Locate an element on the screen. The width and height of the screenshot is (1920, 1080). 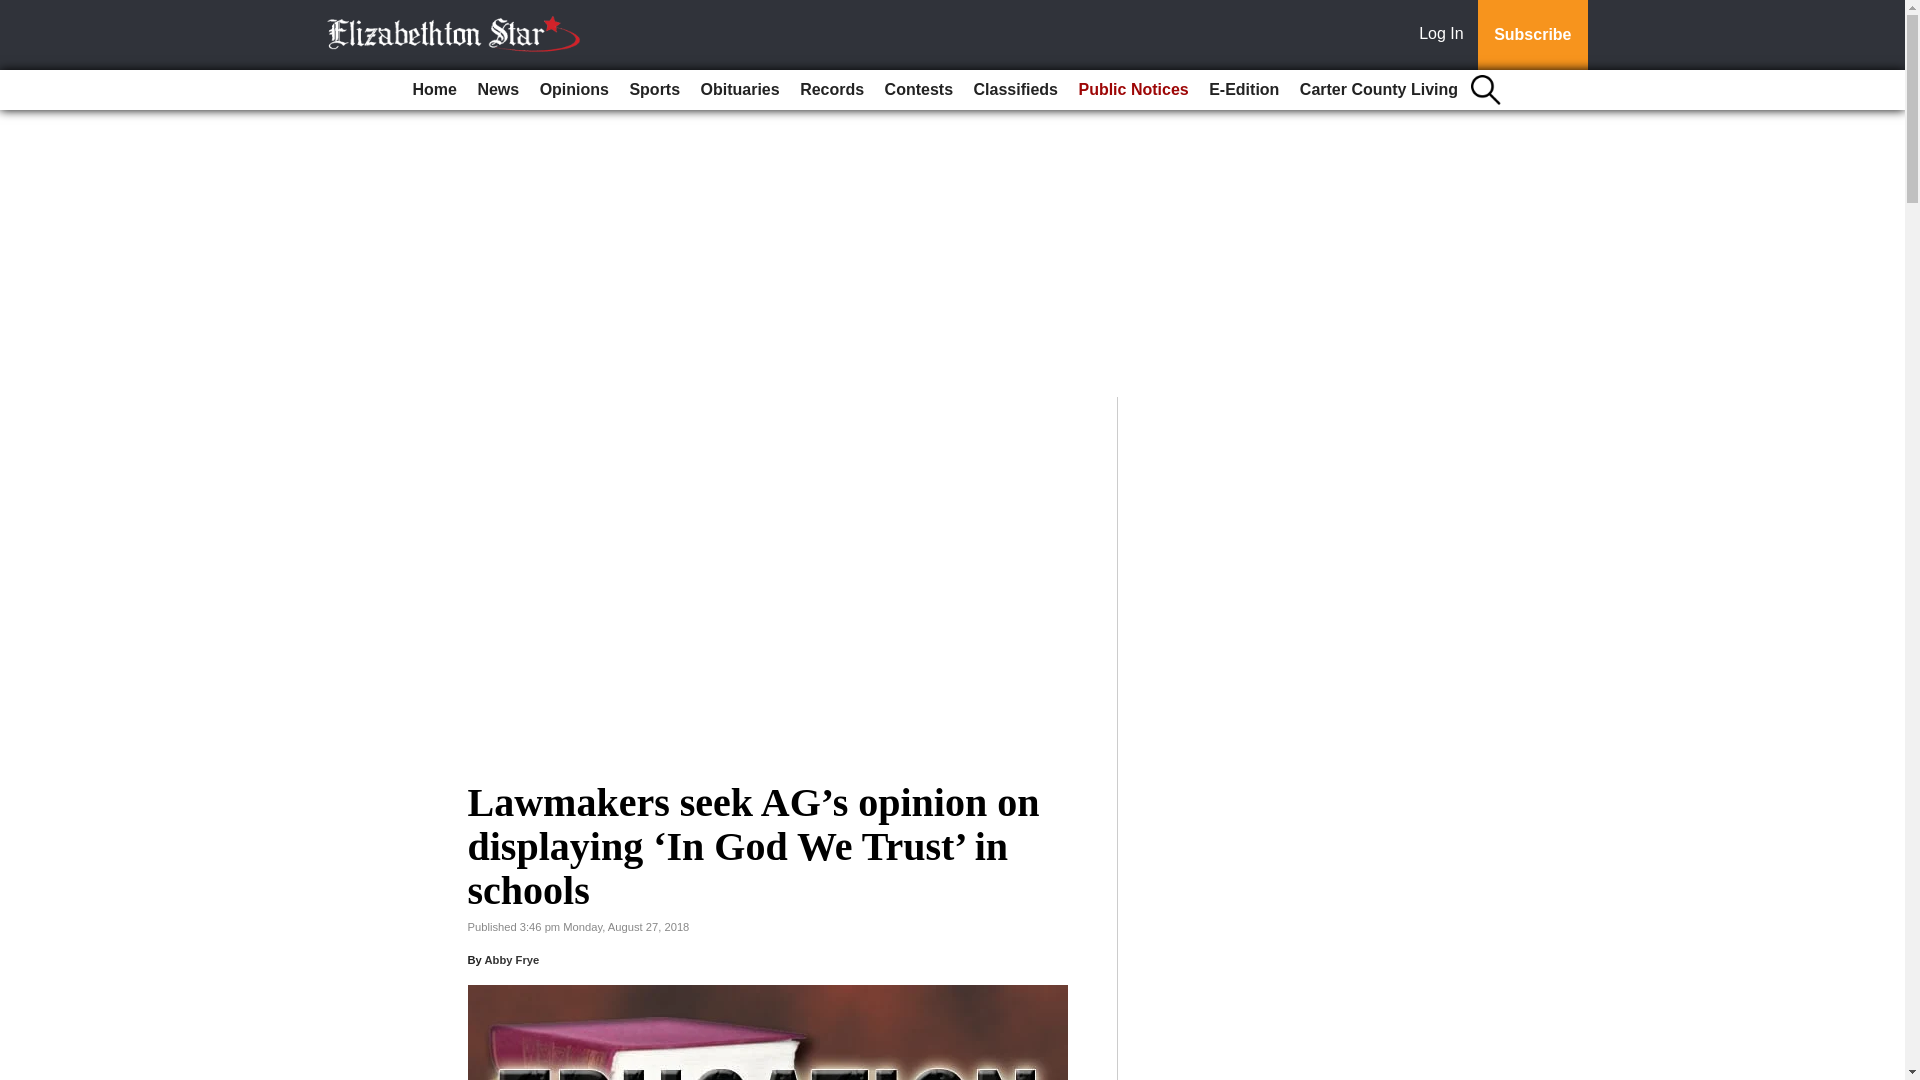
Sports is located at coordinates (654, 90).